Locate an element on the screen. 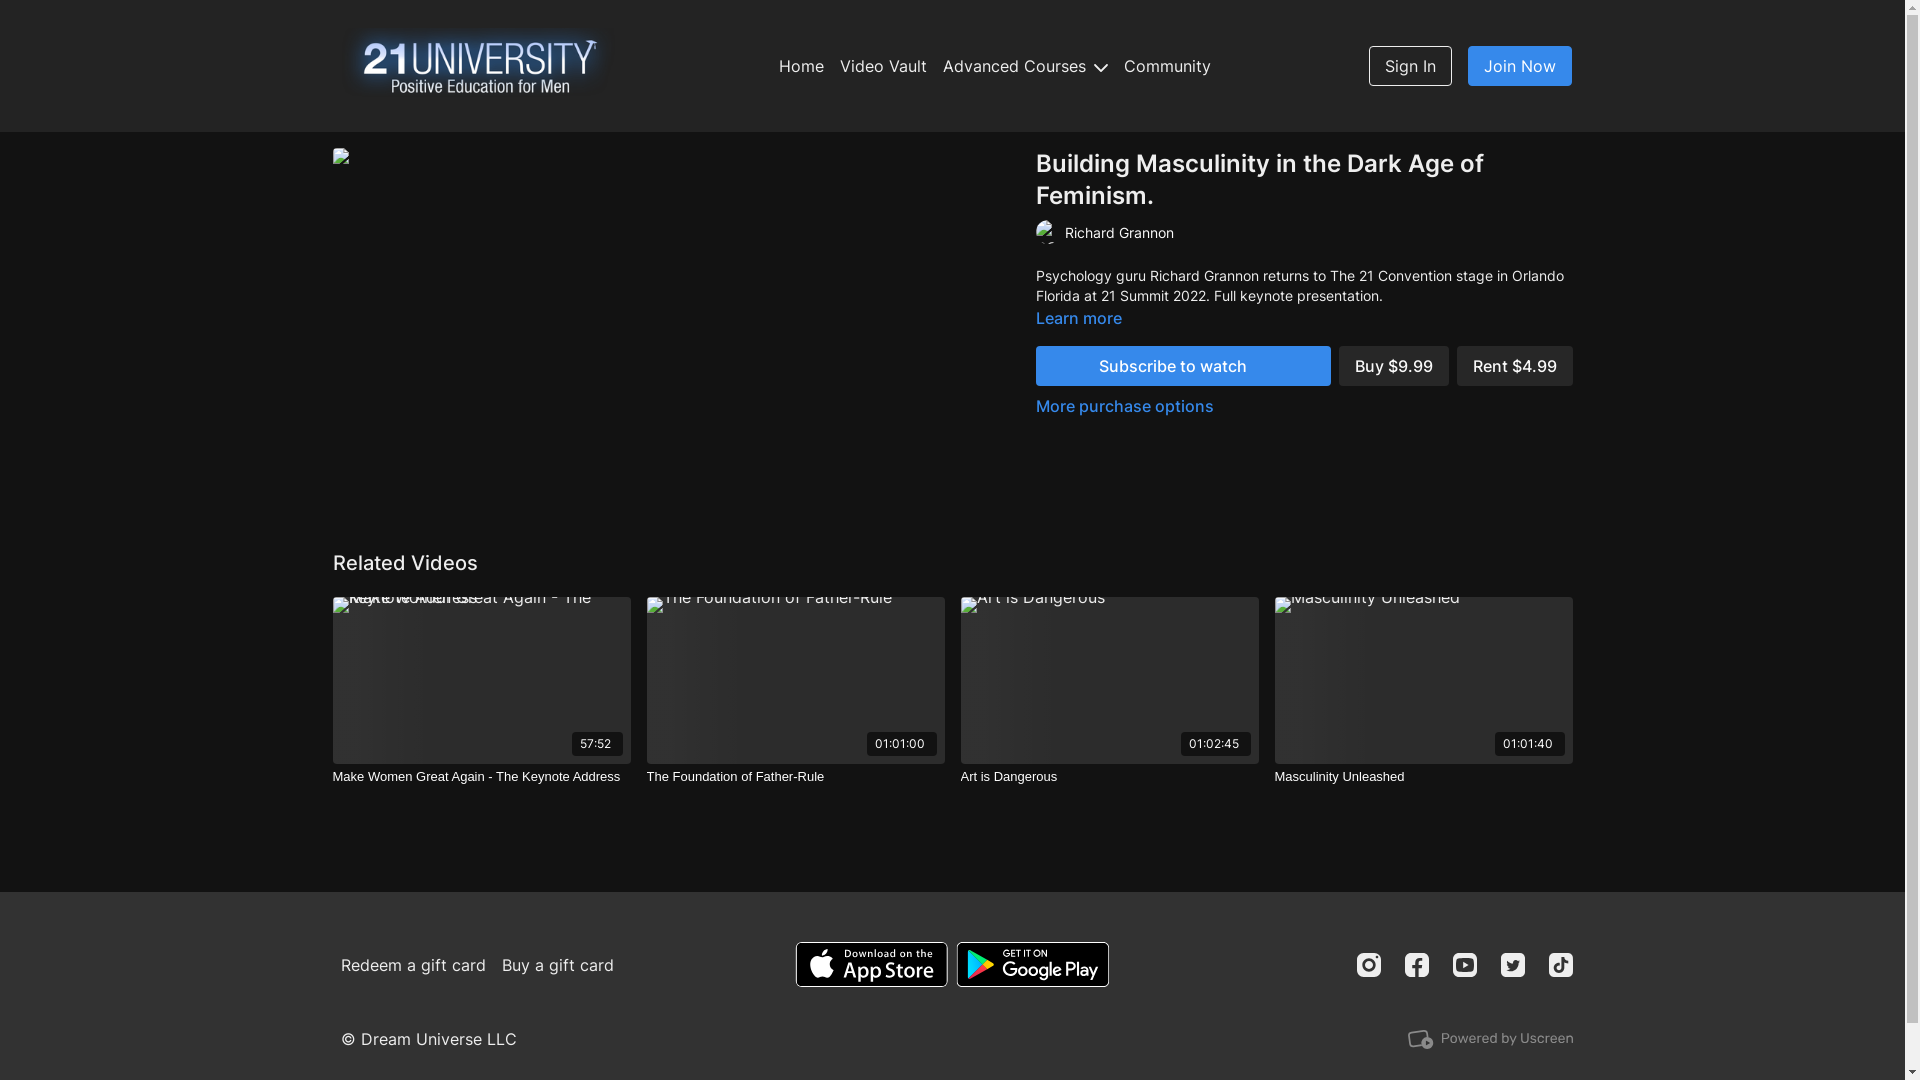  01:01:40 is located at coordinates (1423, 680).